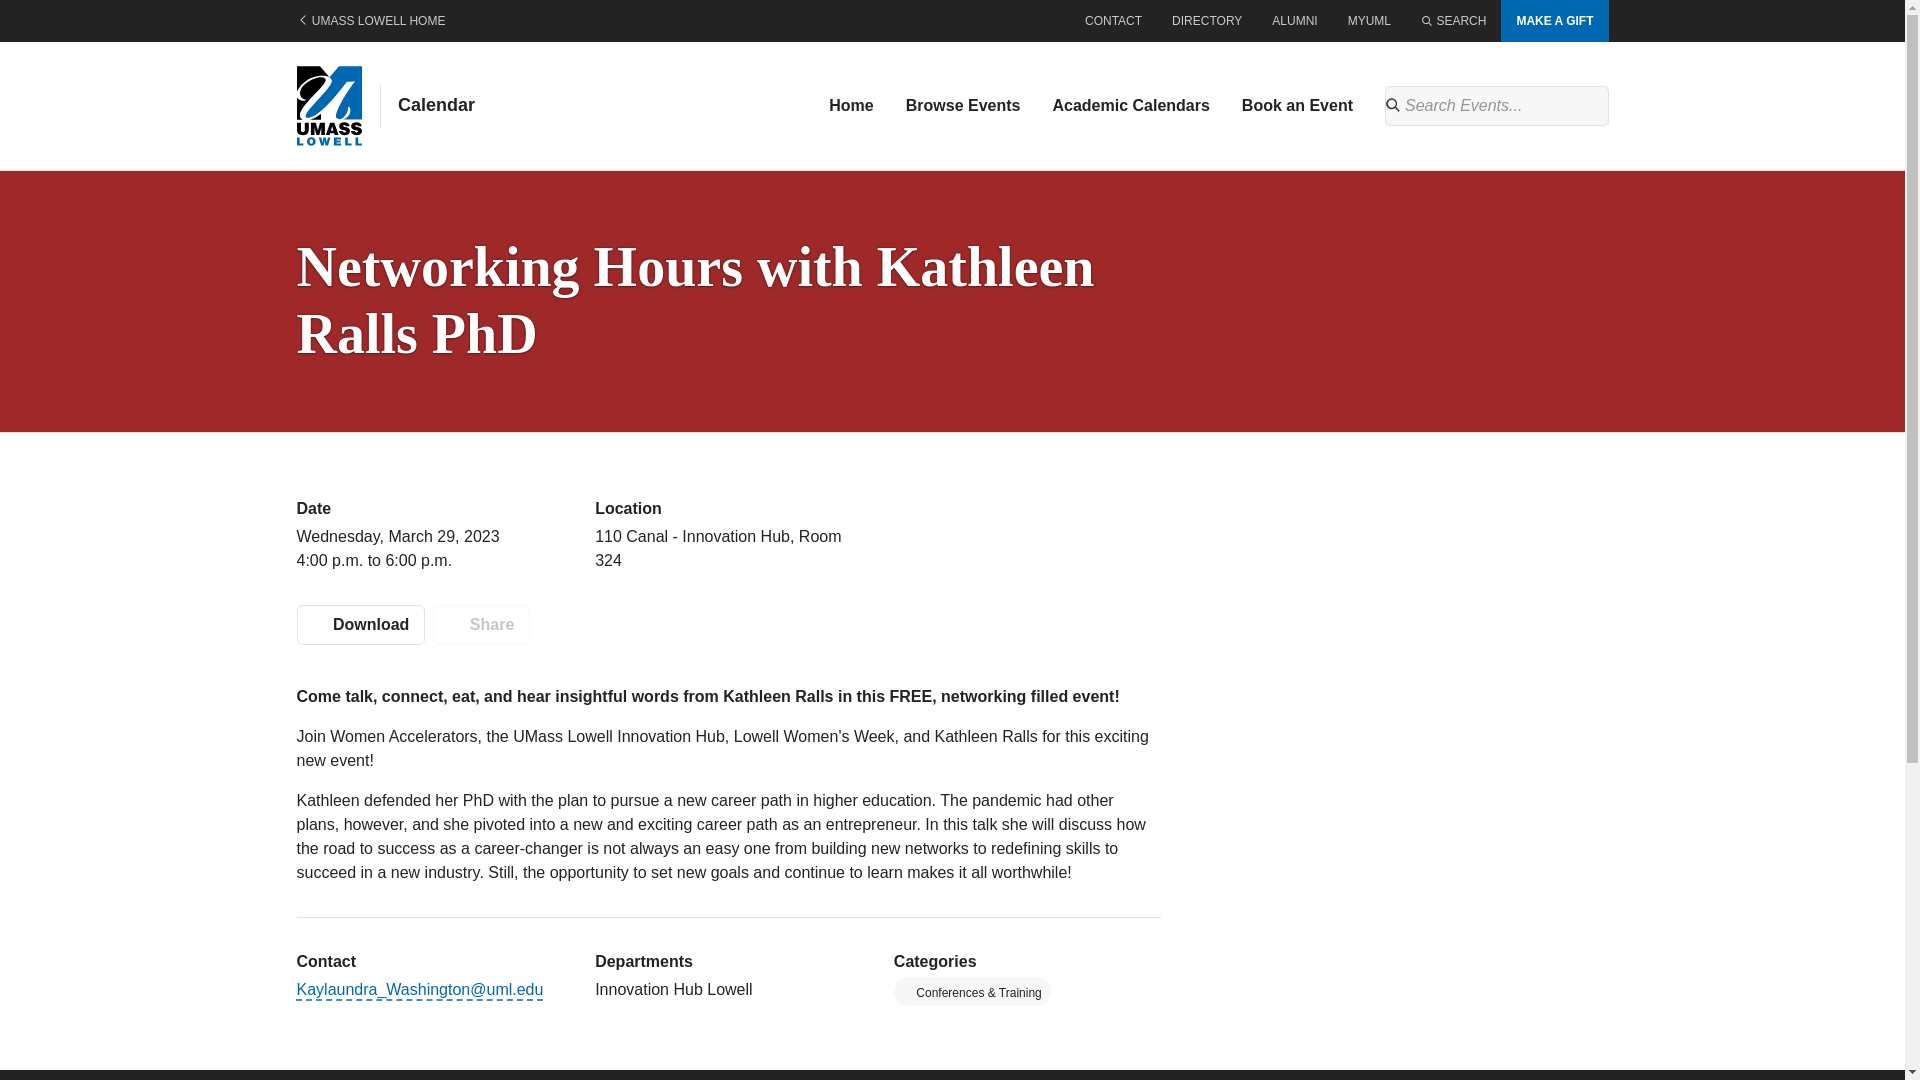  I want to click on DIRECTORY, so click(1207, 21).